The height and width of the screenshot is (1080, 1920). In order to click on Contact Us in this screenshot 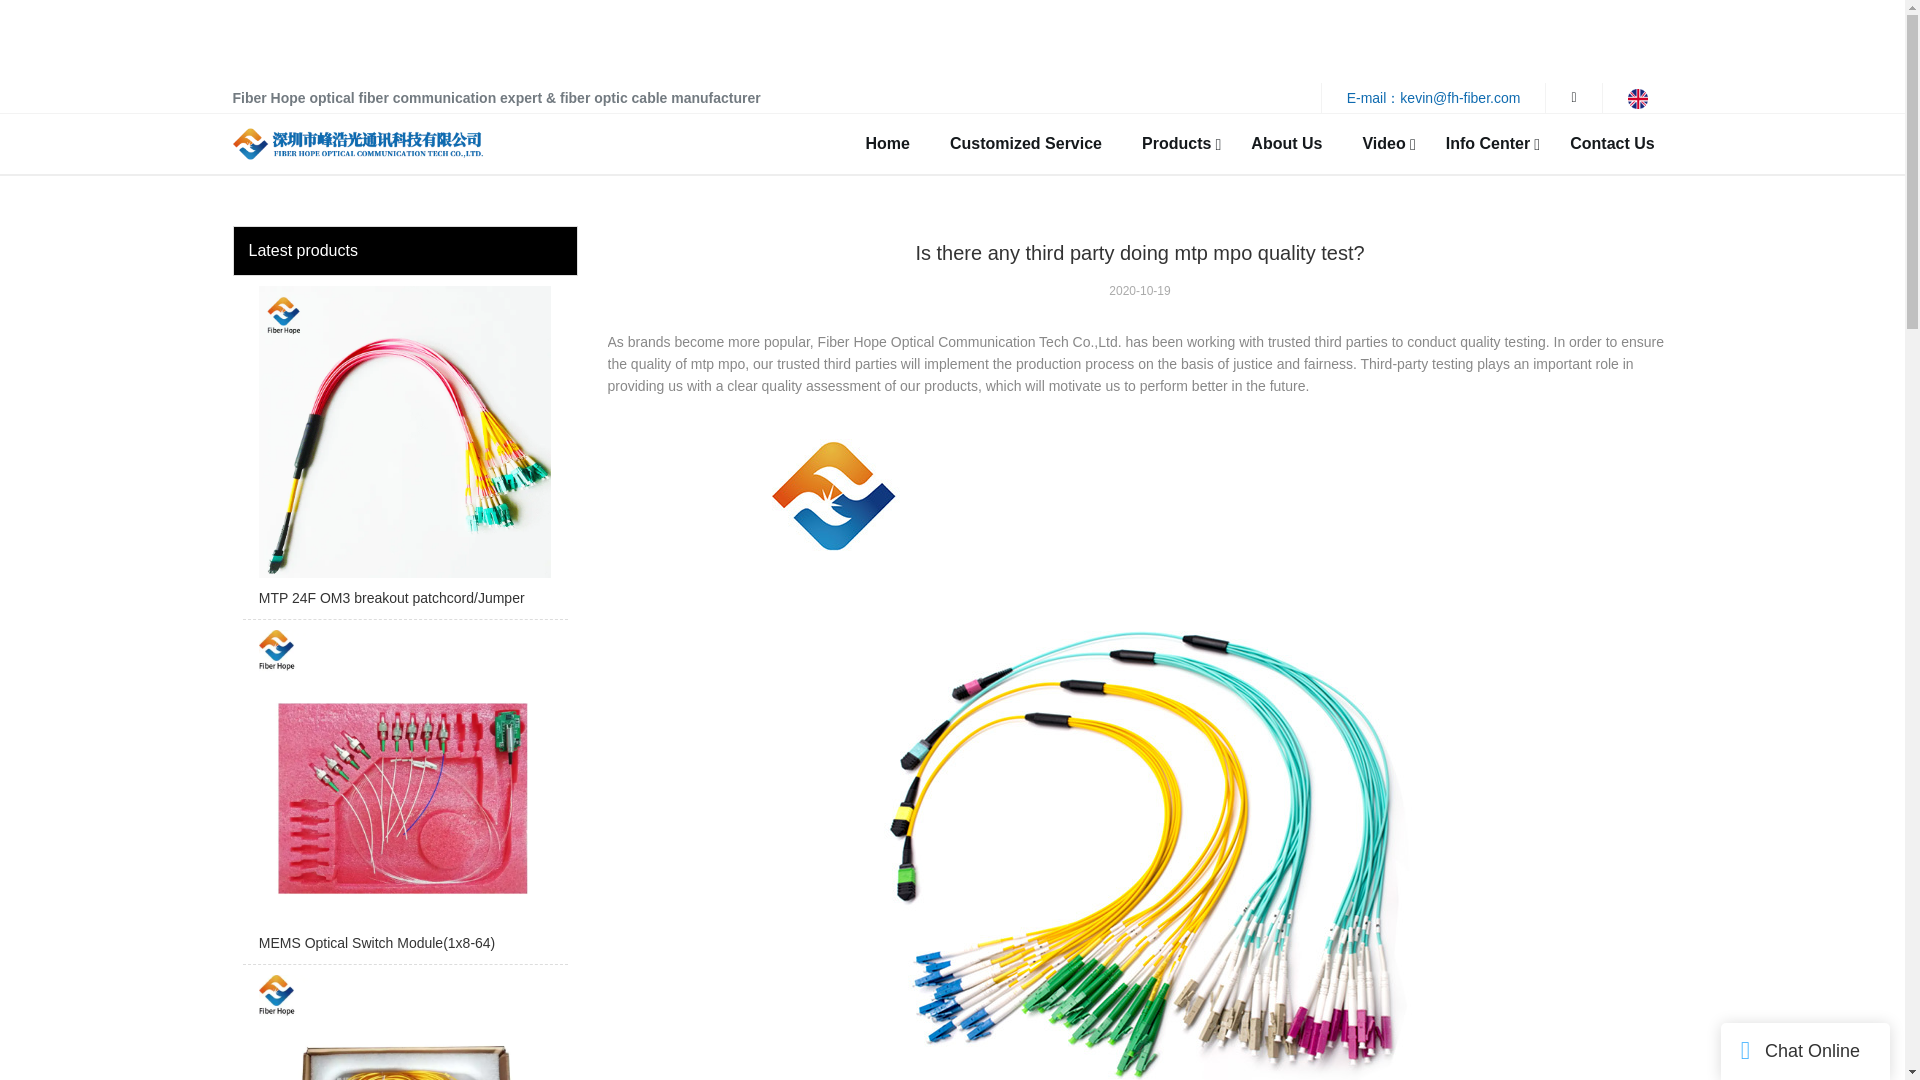, I will do `click(1612, 144)`.